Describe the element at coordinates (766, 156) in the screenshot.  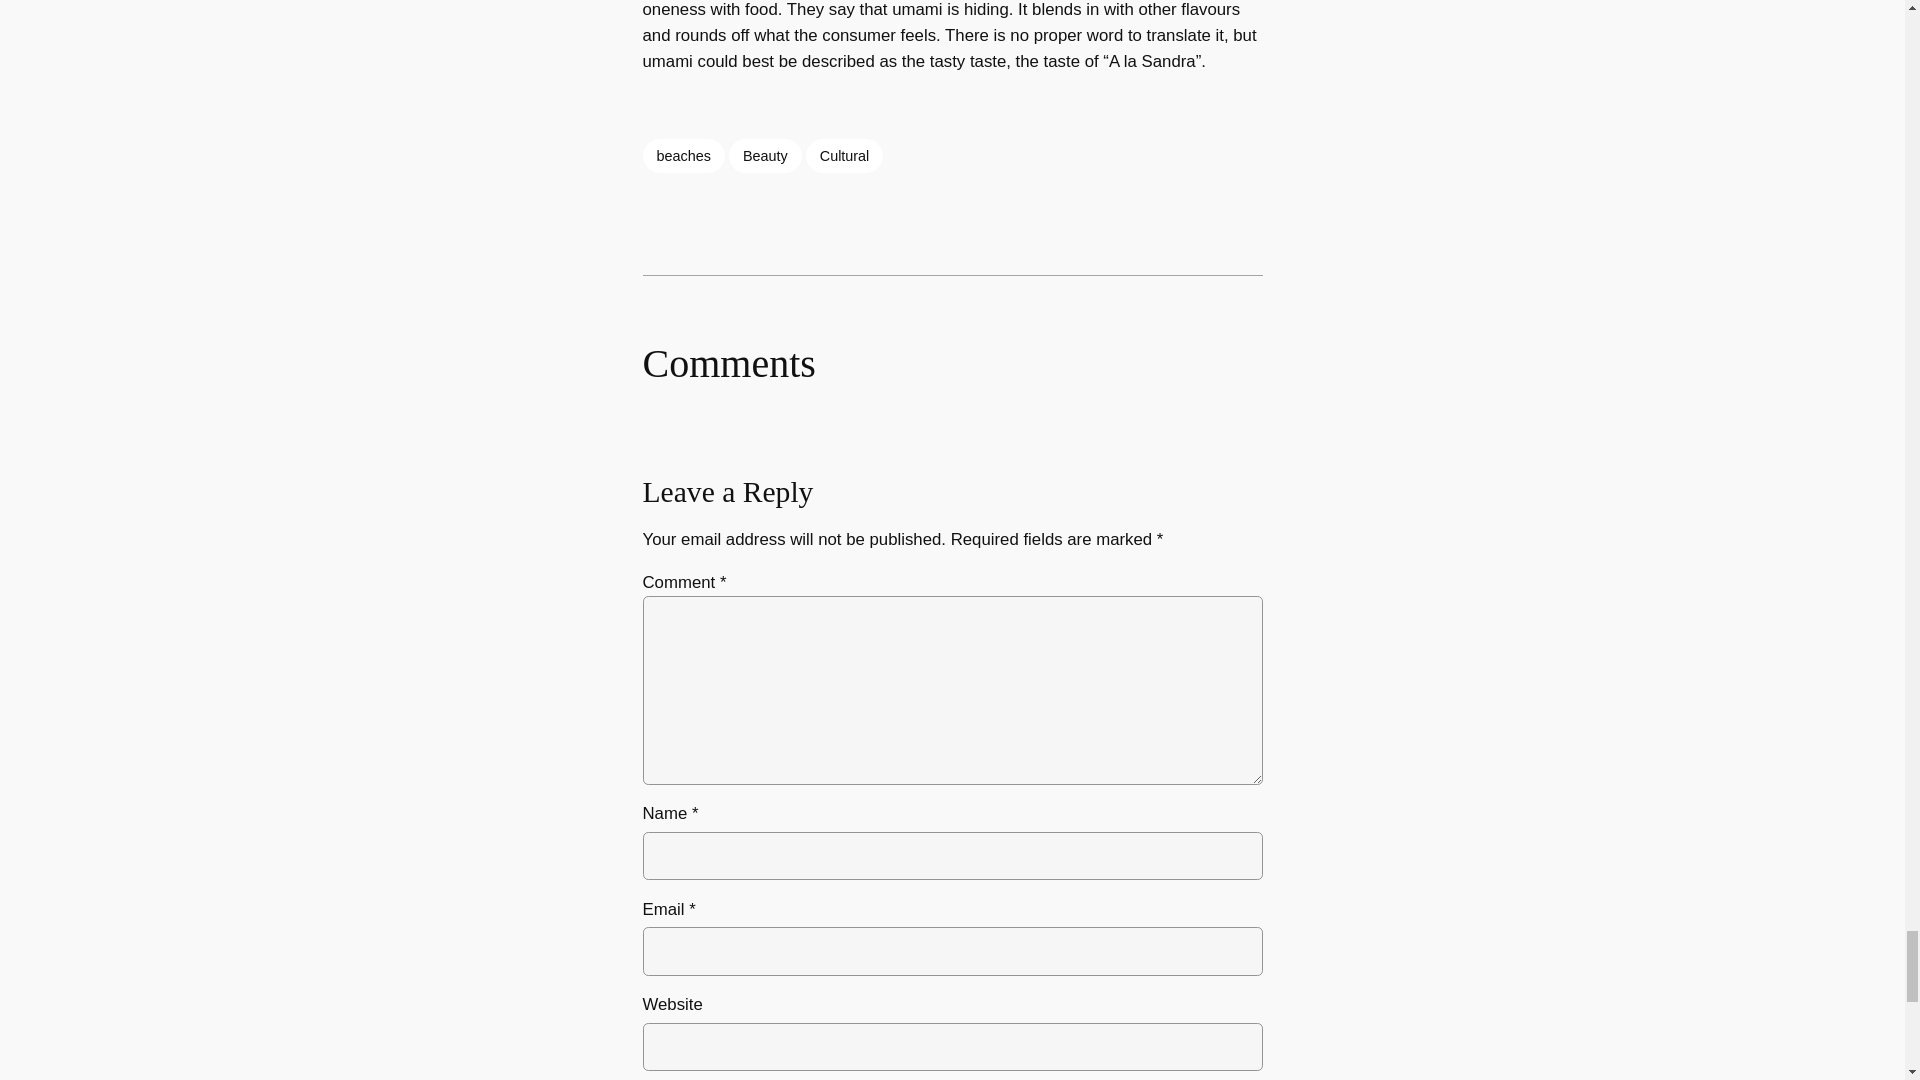
I see `Beauty` at that location.